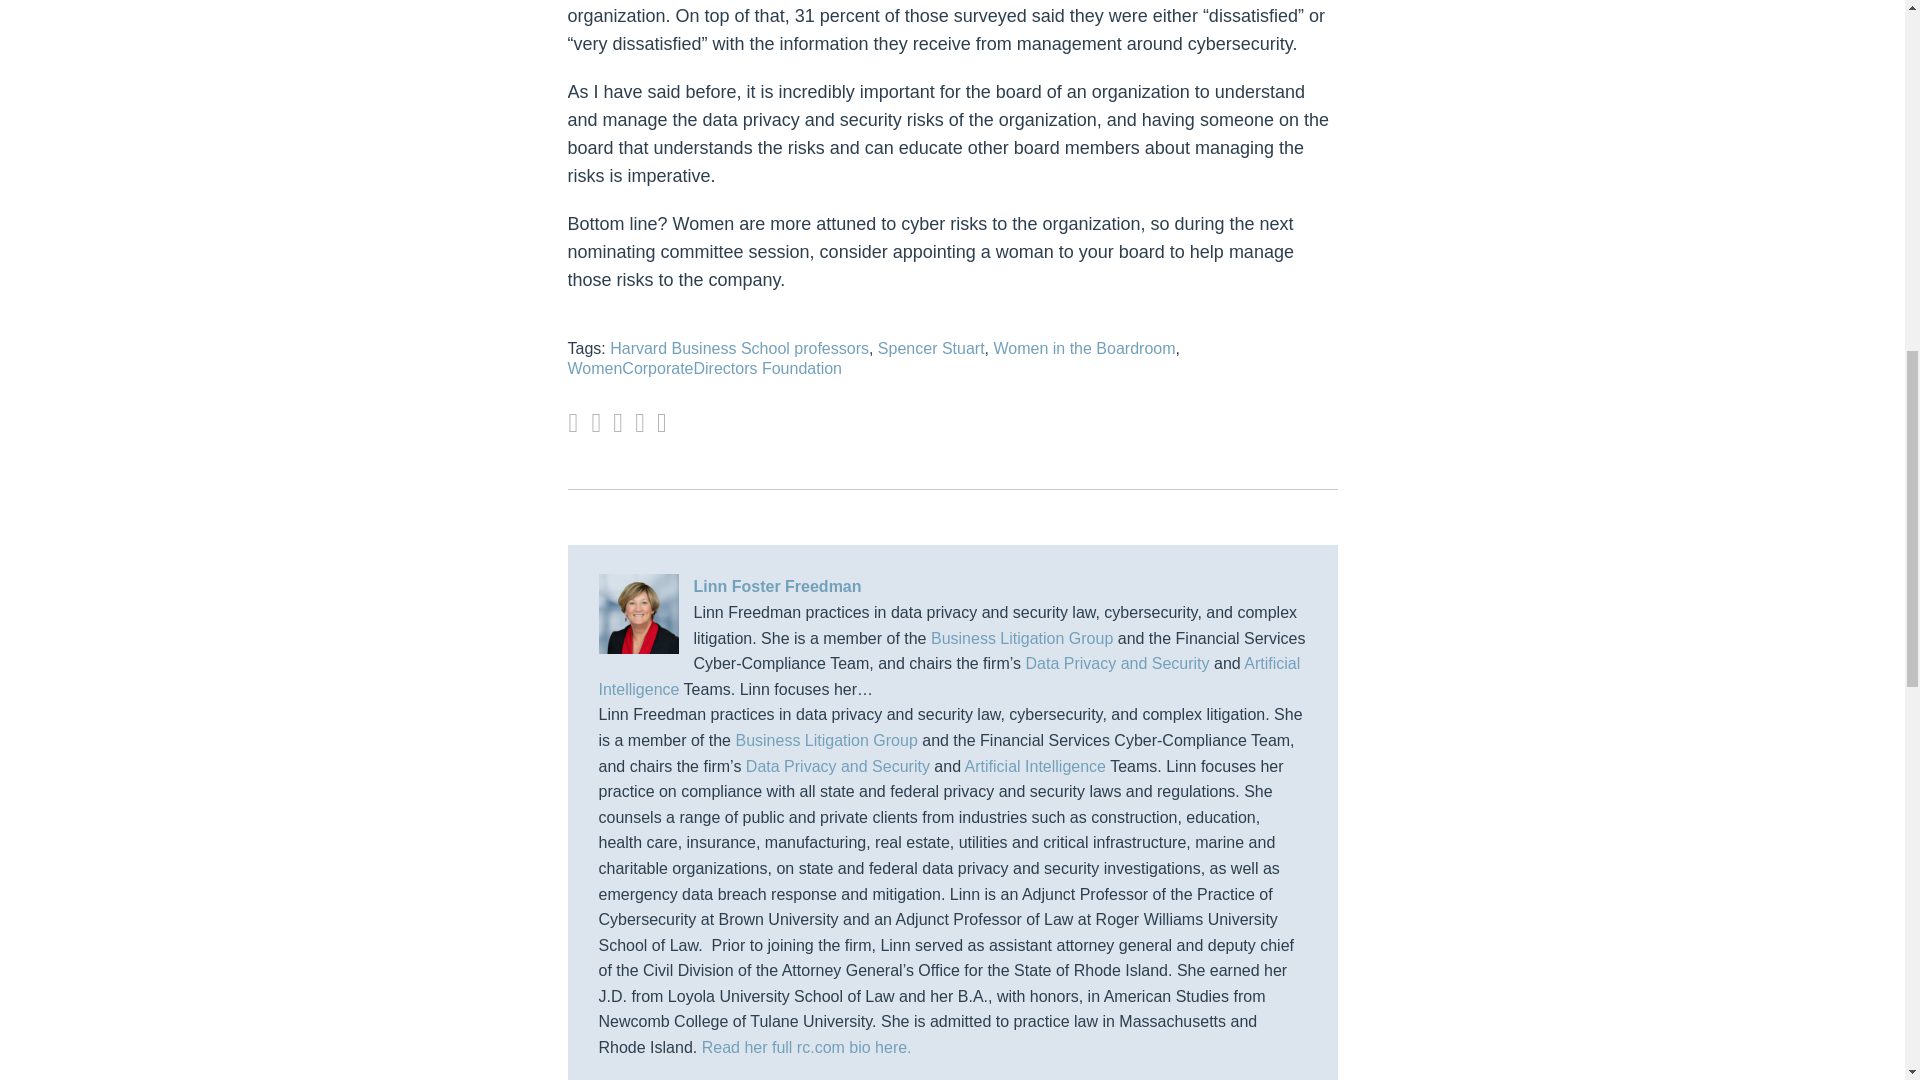 The height and width of the screenshot is (1080, 1920). I want to click on WomenCorporateDirectors Foundation, so click(705, 368).